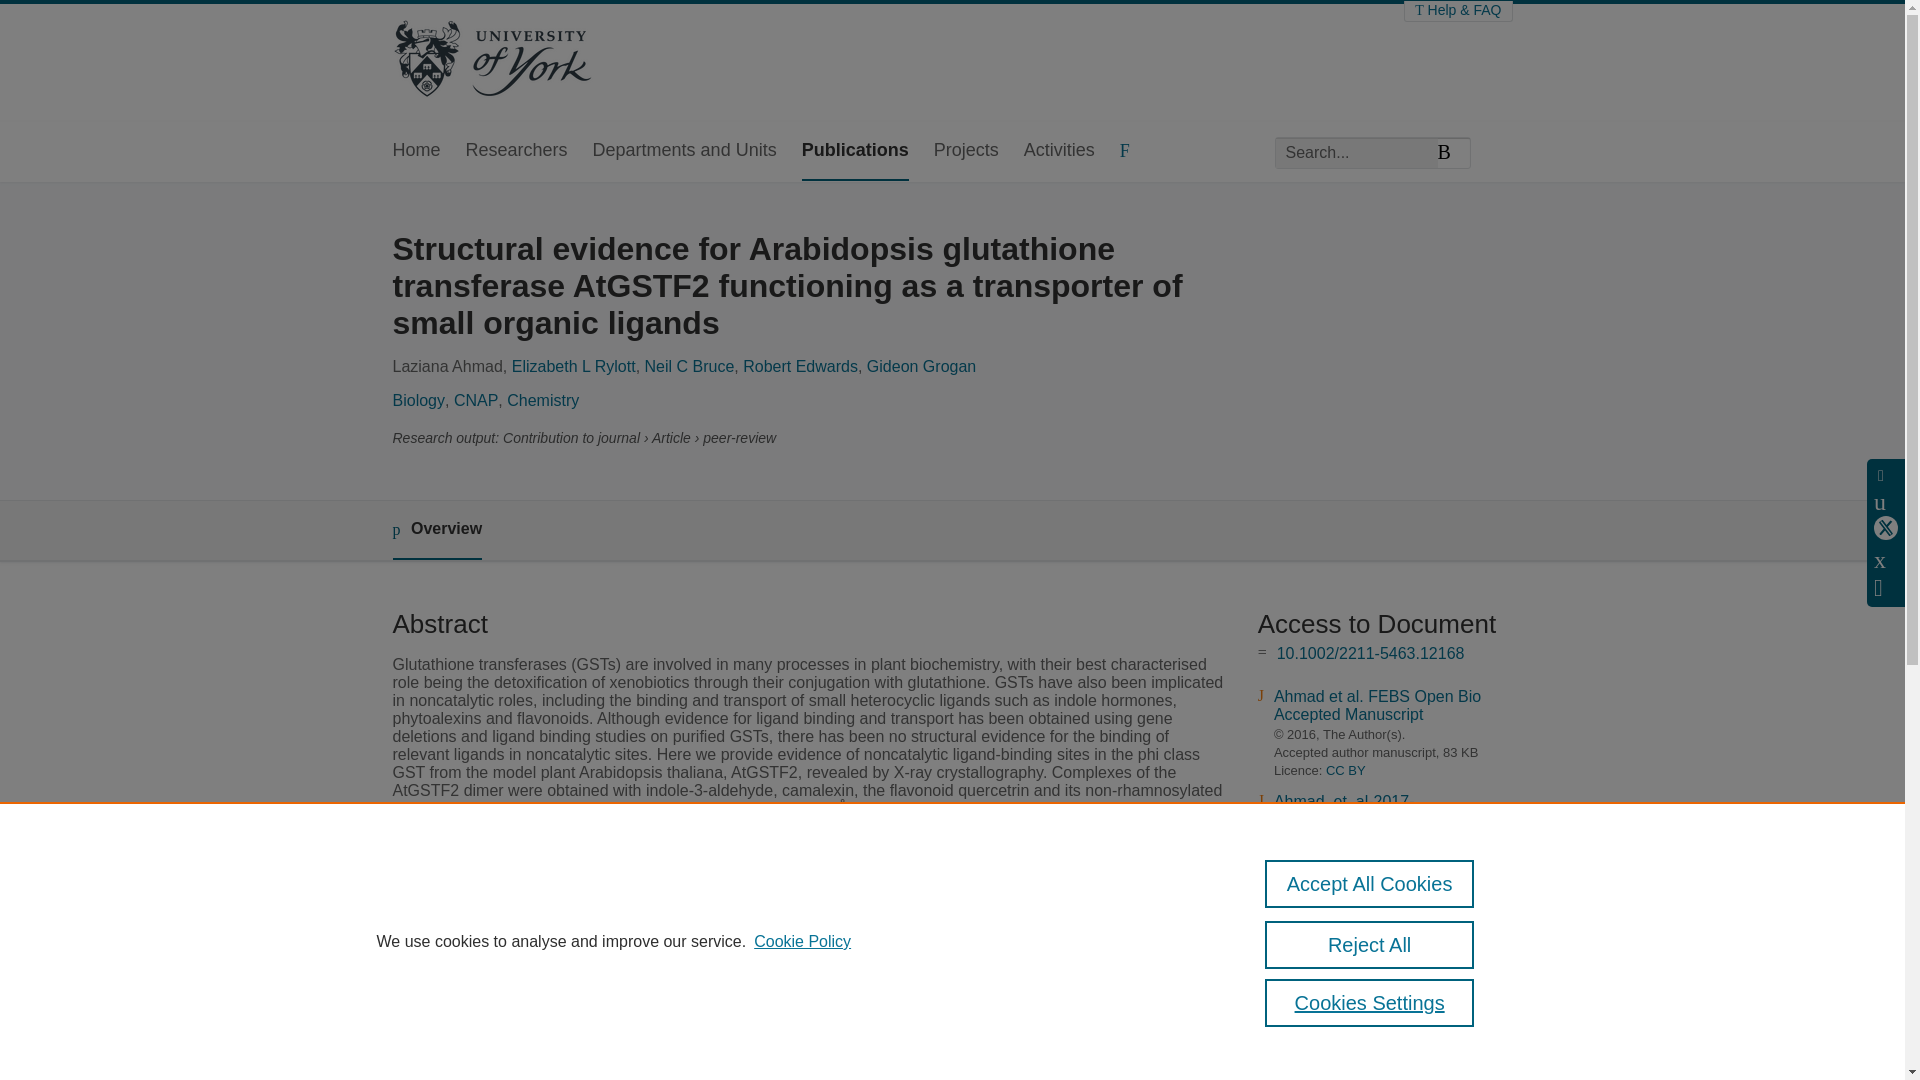 The height and width of the screenshot is (1080, 1920). Describe the element at coordinates (436, 530) in the screenshot. I see `Overview` at that location.